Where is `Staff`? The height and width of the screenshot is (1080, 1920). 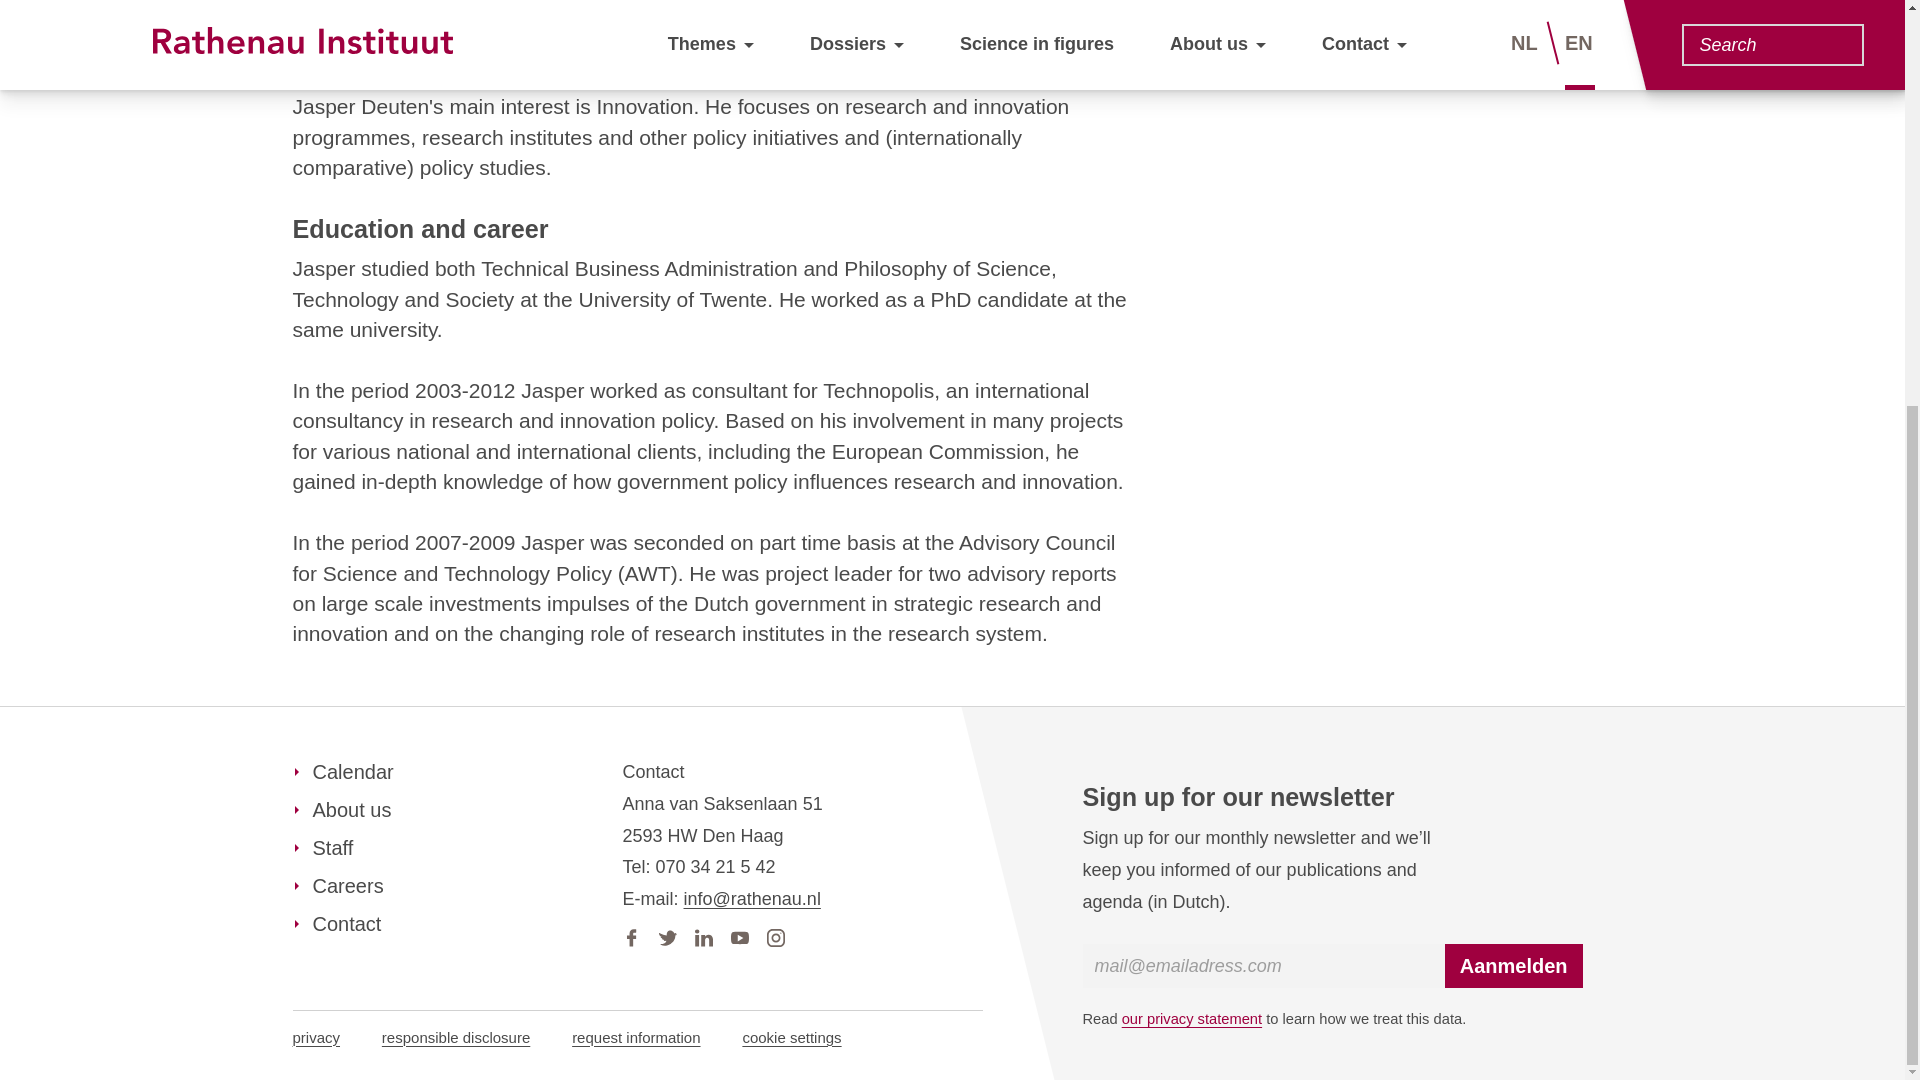
Staff is located at coordinates (322, 847).